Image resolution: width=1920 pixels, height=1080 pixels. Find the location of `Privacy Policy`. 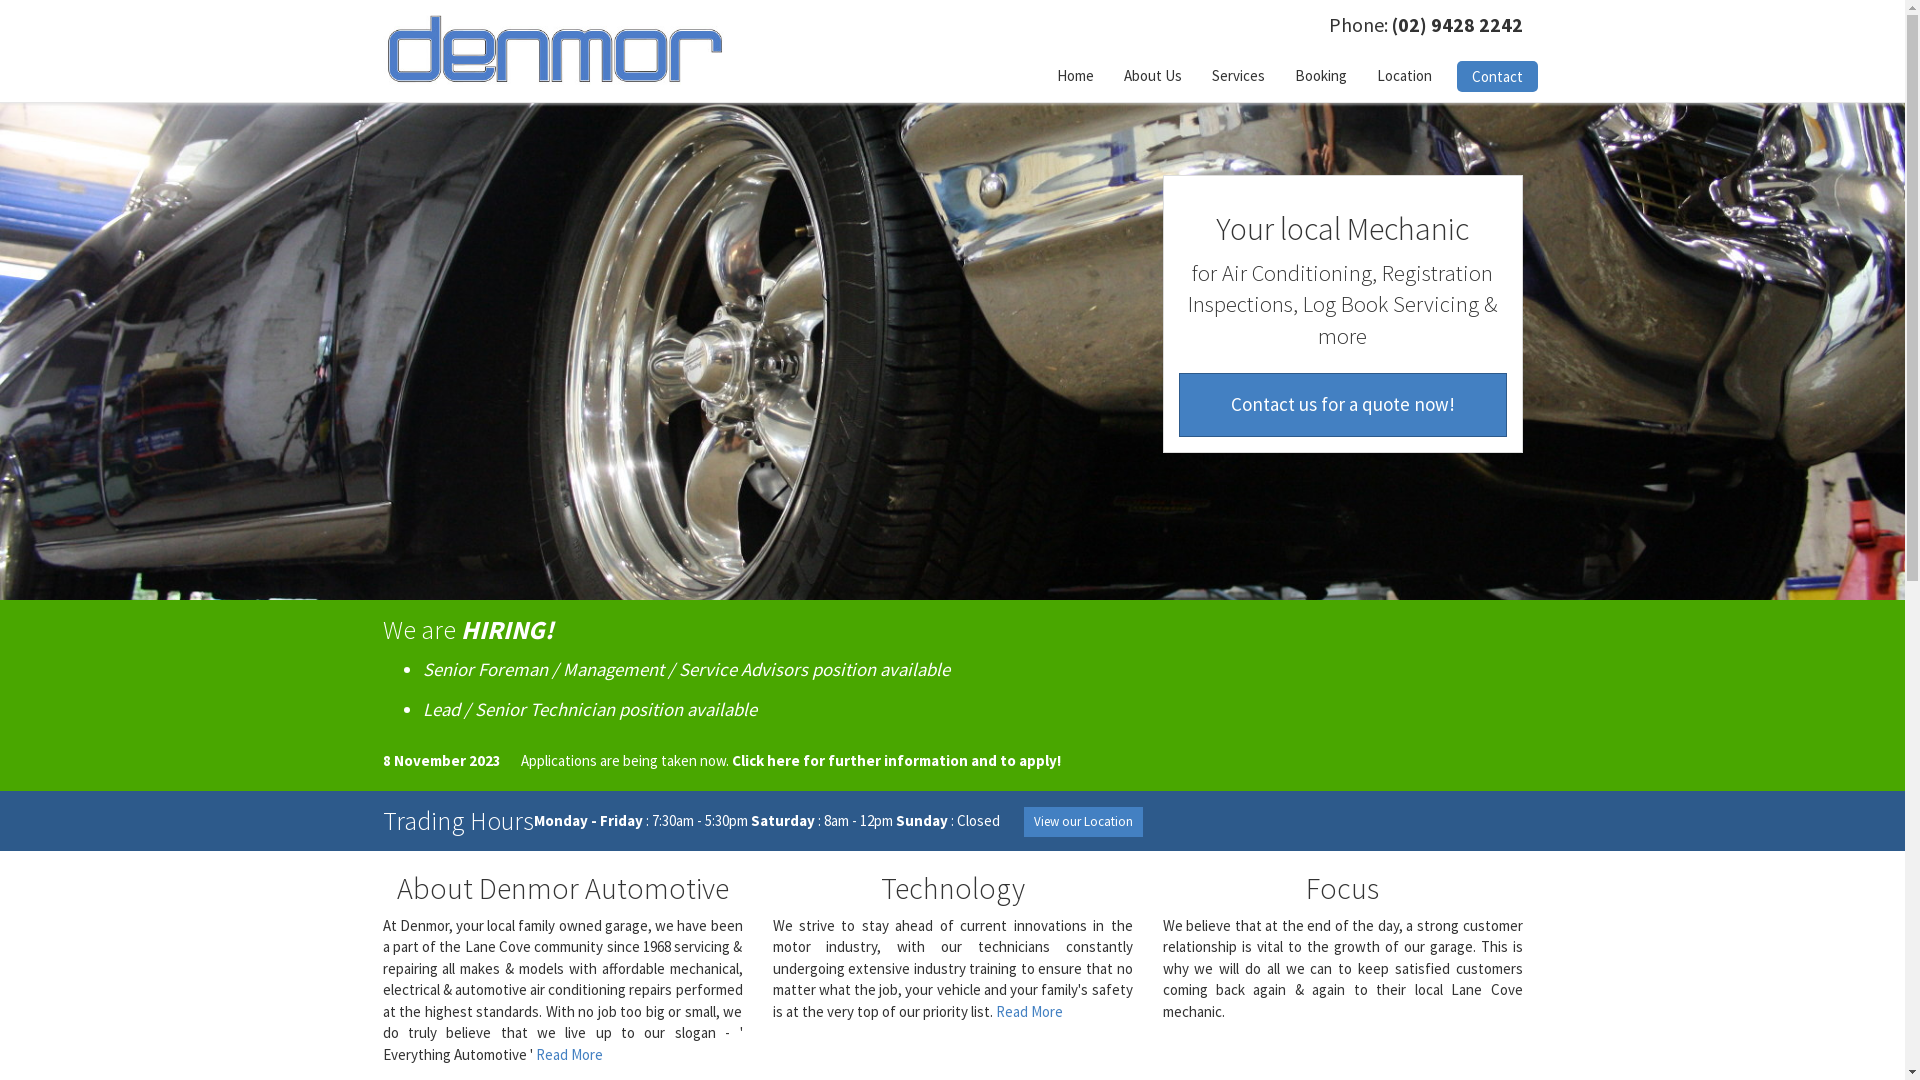

Privacy Policy is located at coordinates (429, 1038).